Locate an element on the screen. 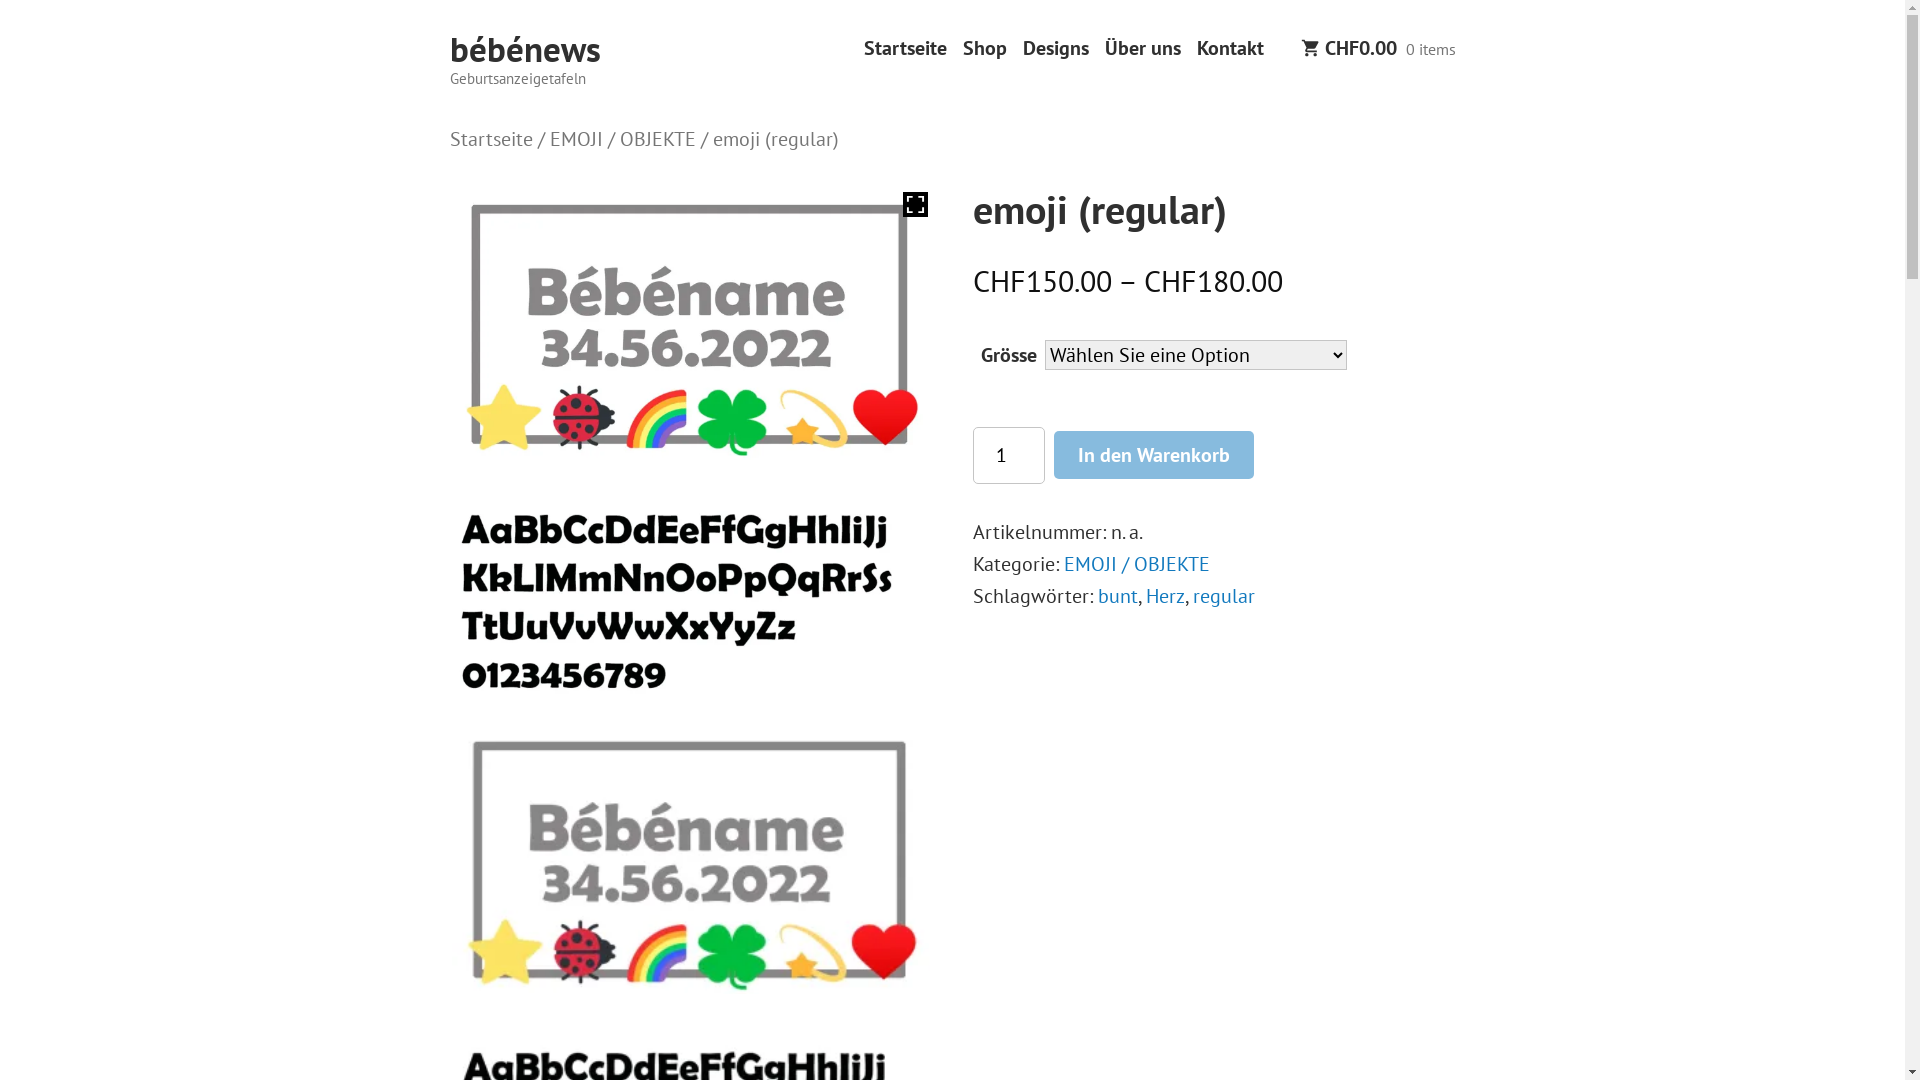 This screenshot has height=1080, width=1920. Shop is located at coordinates (984, 48).